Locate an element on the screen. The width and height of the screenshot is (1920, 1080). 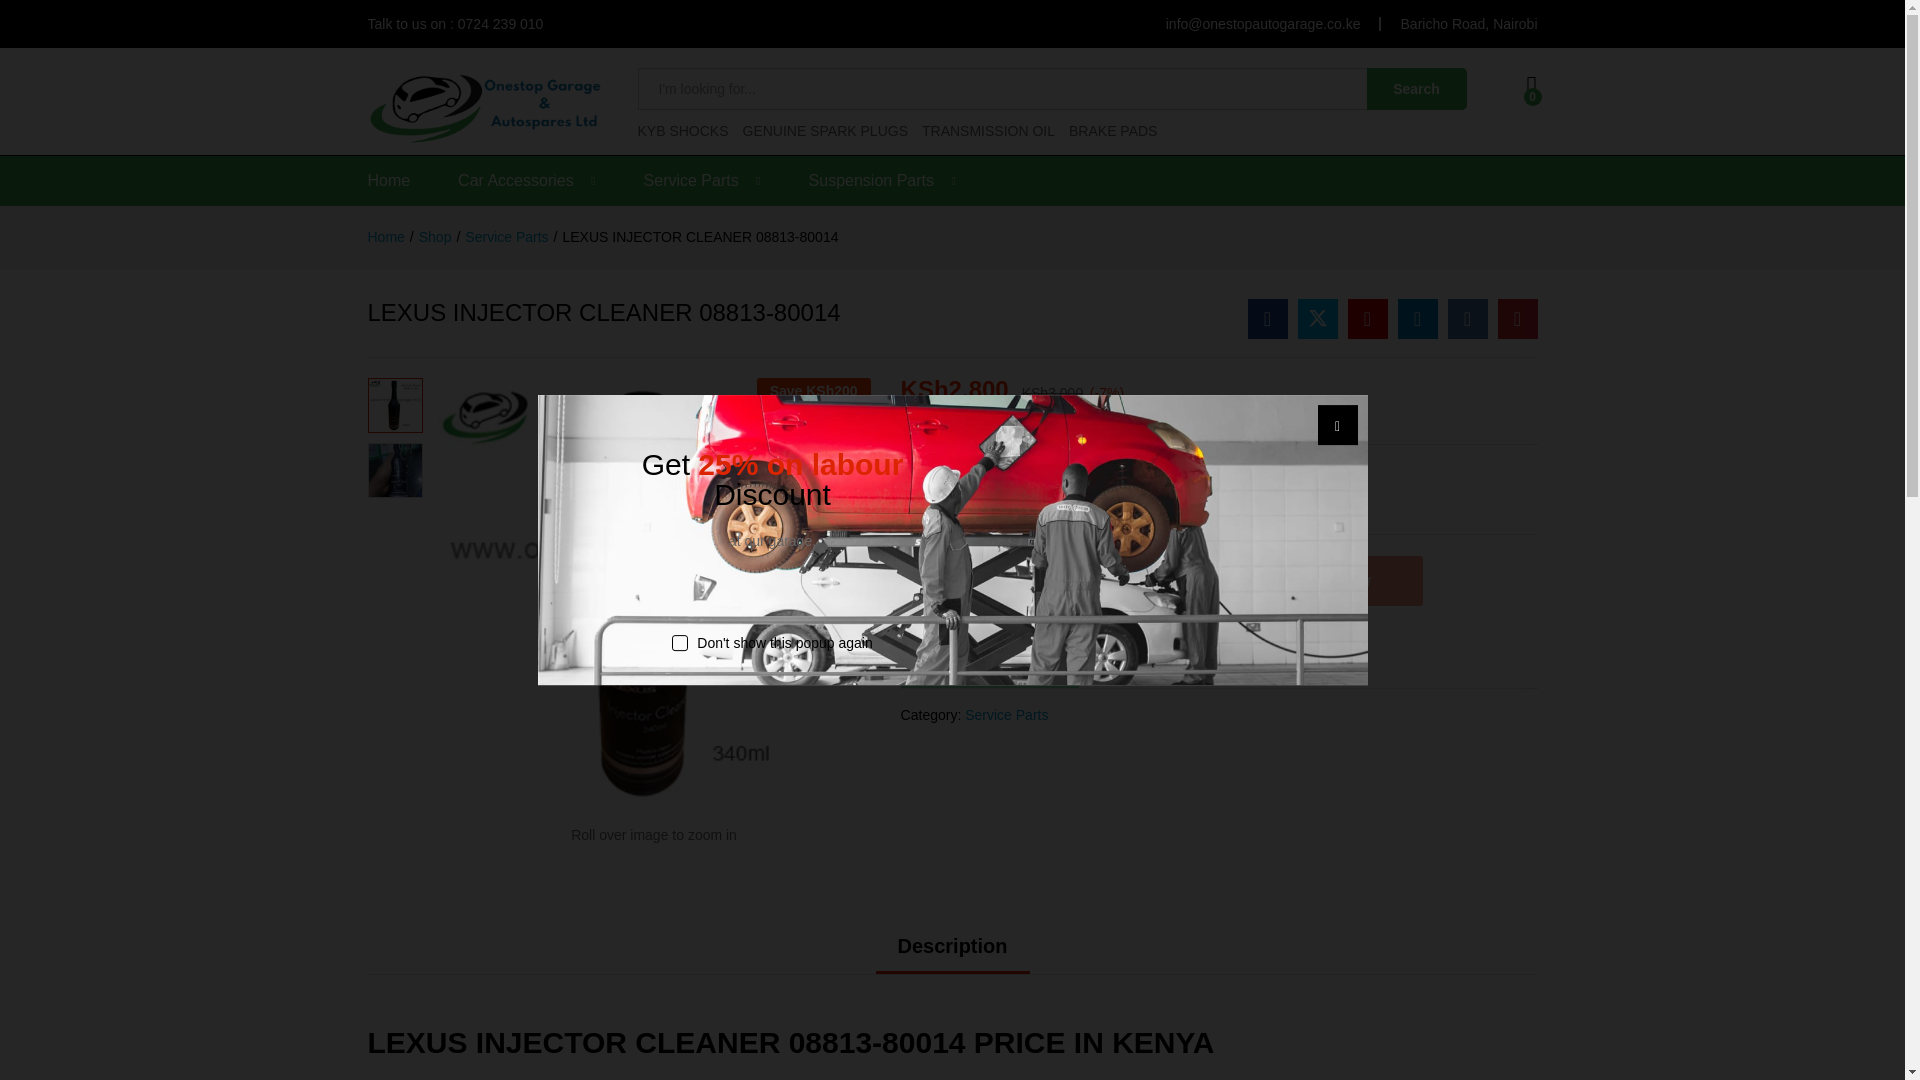
Service Parts is located at coordinates (691, 180).